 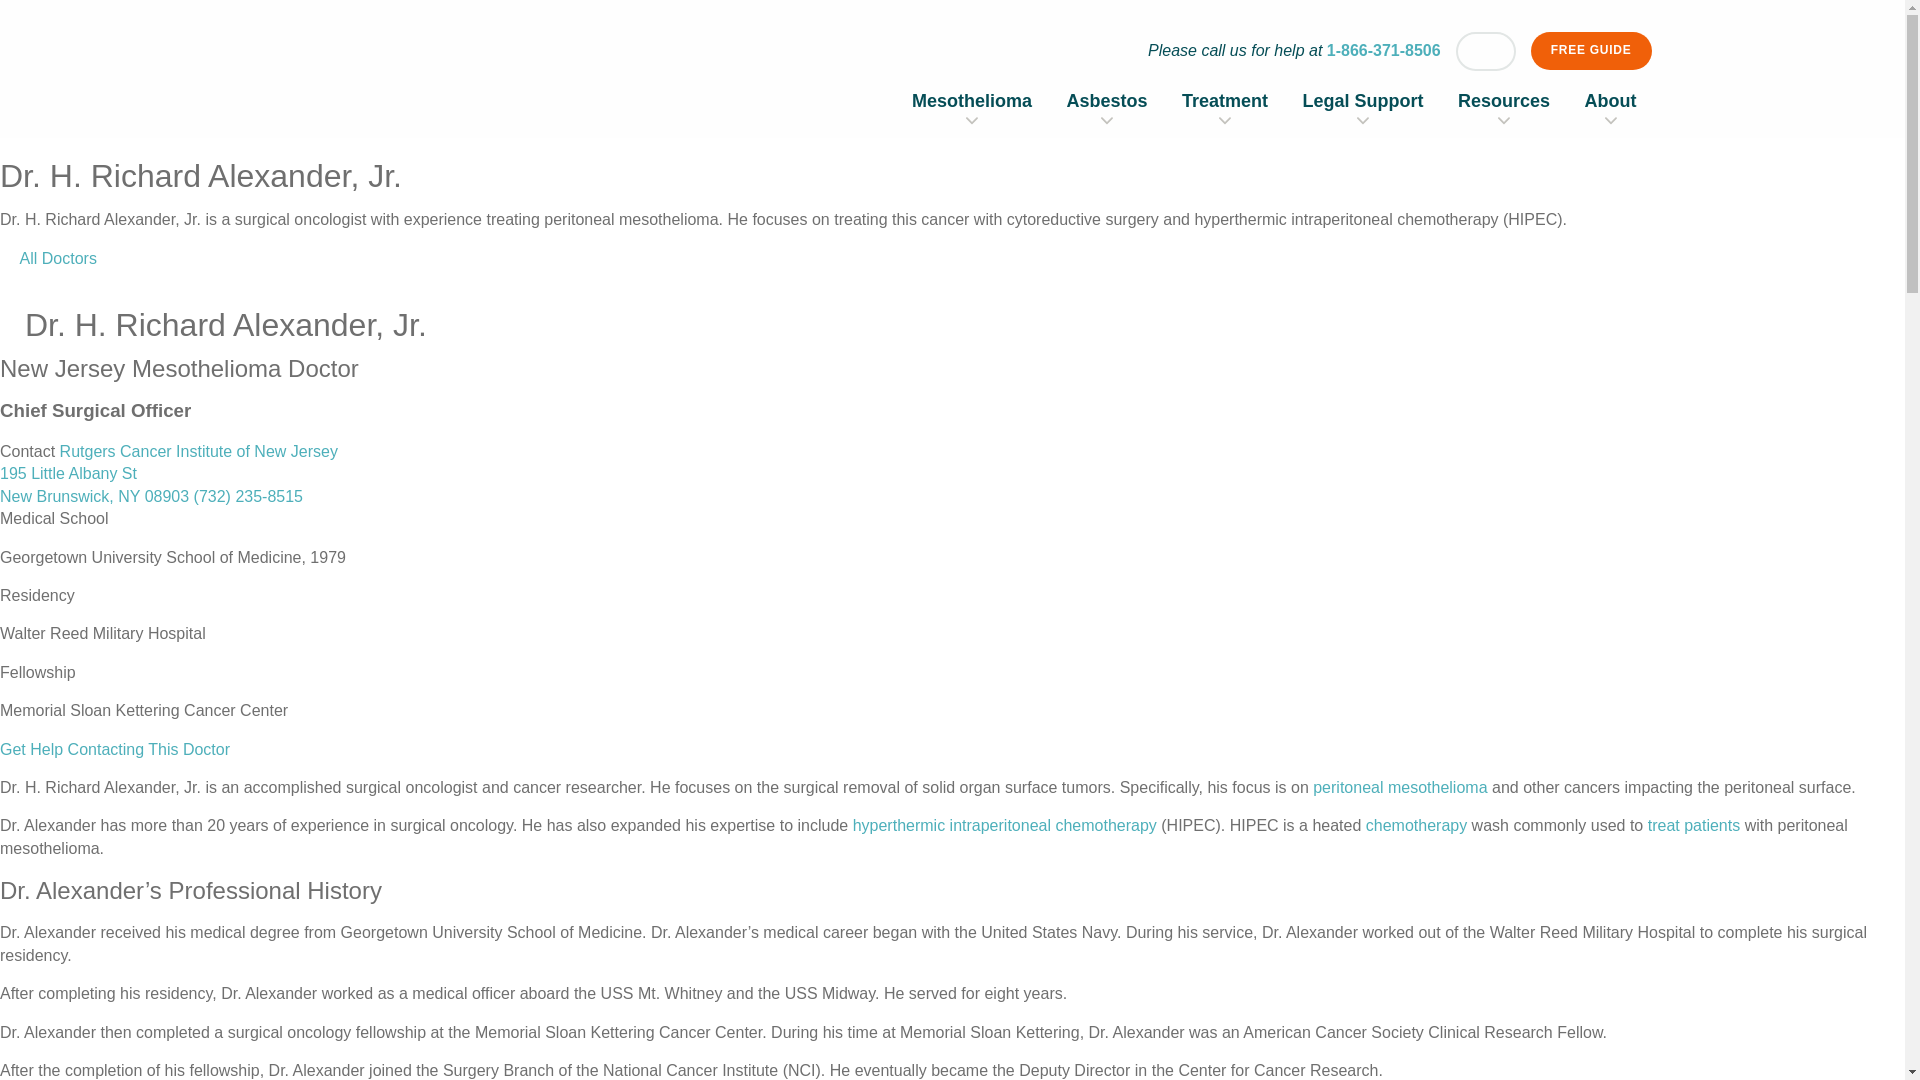 What do you see at coordinates (1364, 100) in the screenshot?
I see `Legal Support` at bounding box center [1364, 100].